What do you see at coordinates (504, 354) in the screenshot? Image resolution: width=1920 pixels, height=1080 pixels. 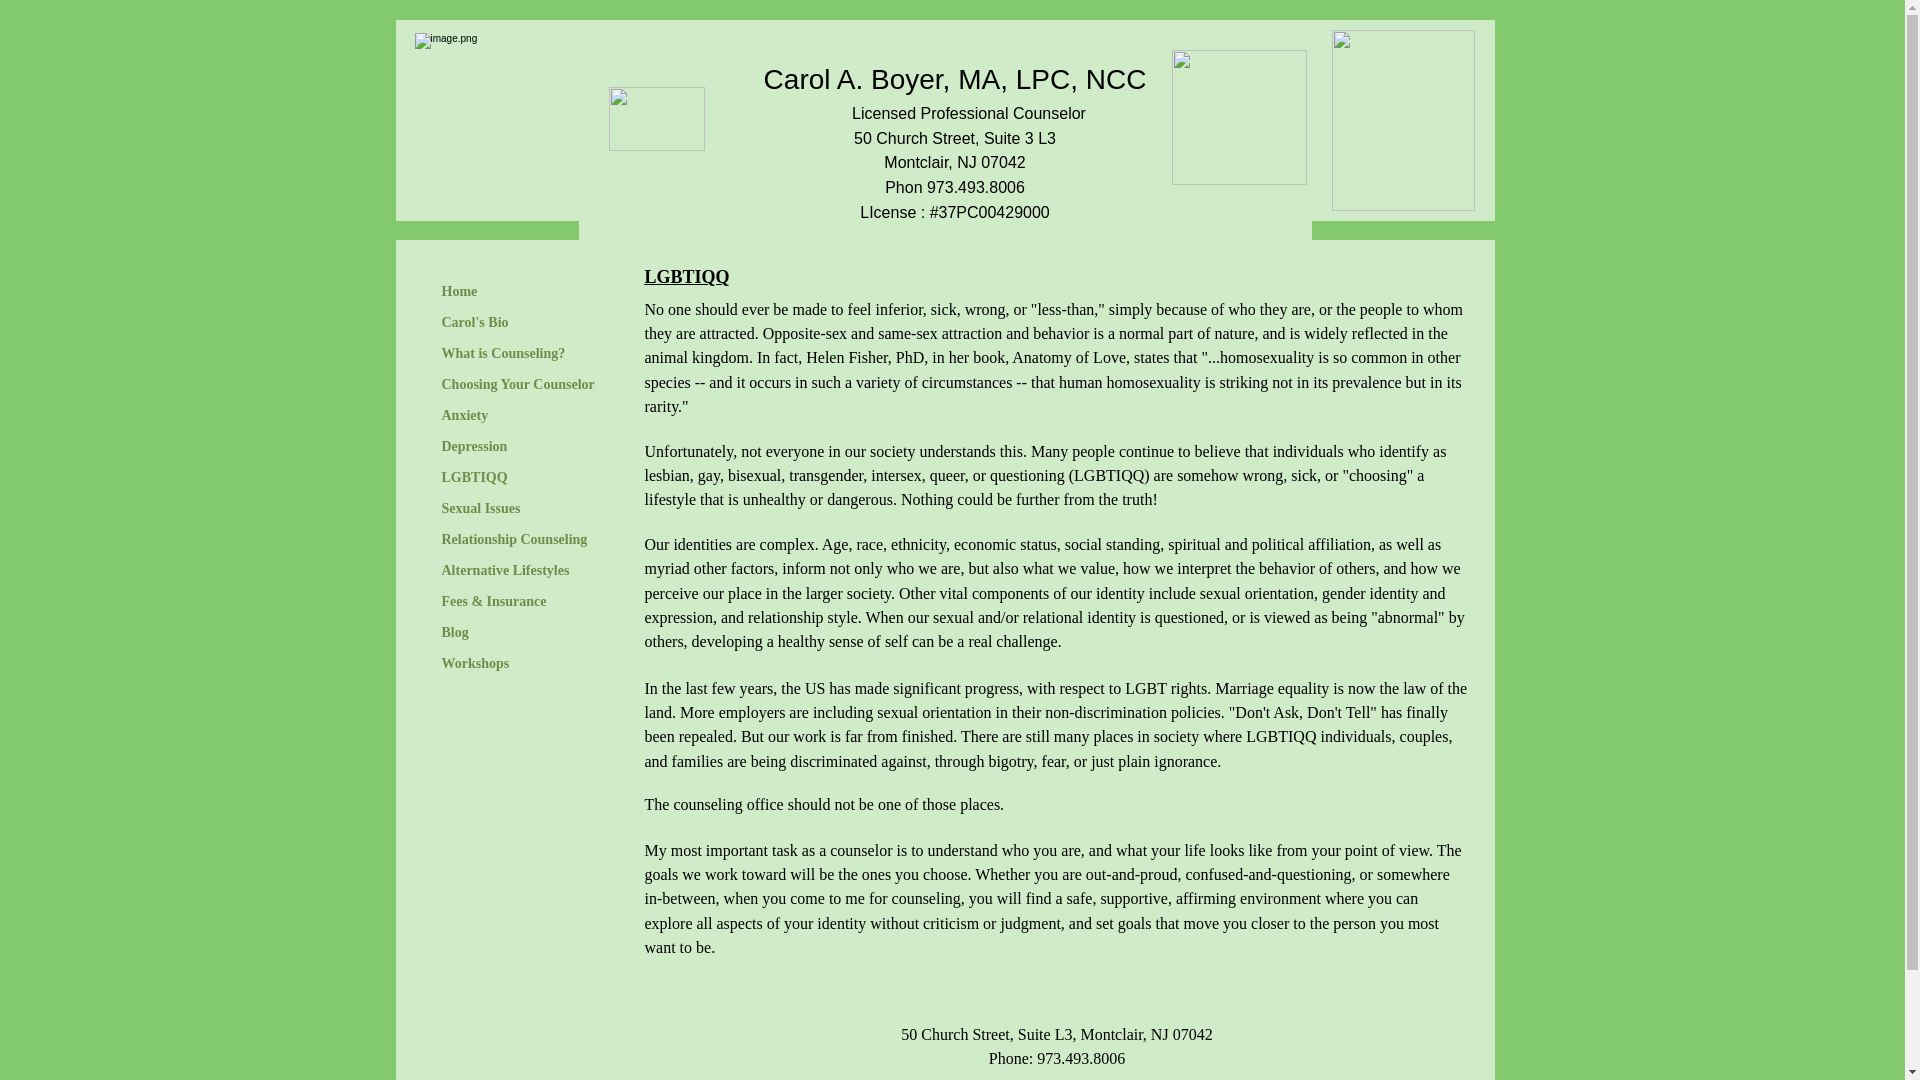 I see `What is Counseling?` at bounding box center [504, 354].